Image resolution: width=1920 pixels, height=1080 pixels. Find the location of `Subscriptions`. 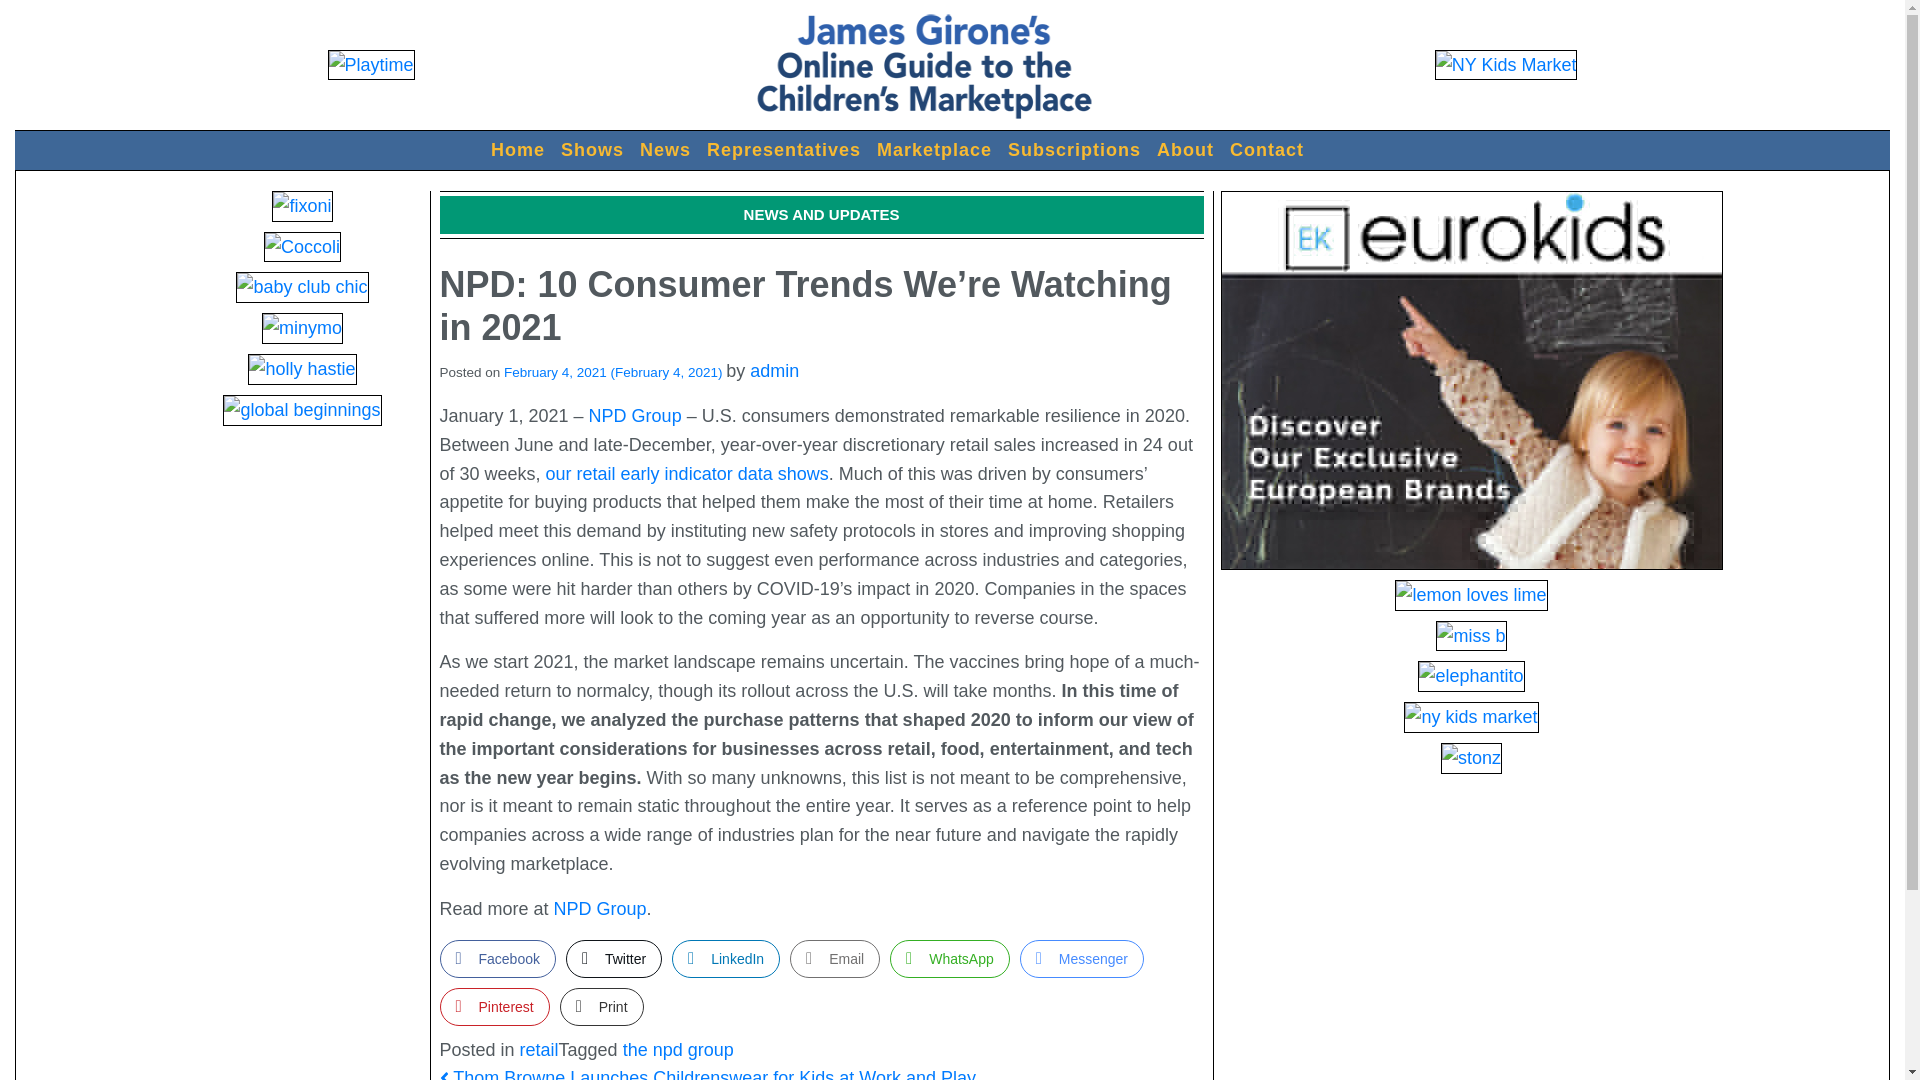

Subscriptions is located at coordinates (1074, 150).